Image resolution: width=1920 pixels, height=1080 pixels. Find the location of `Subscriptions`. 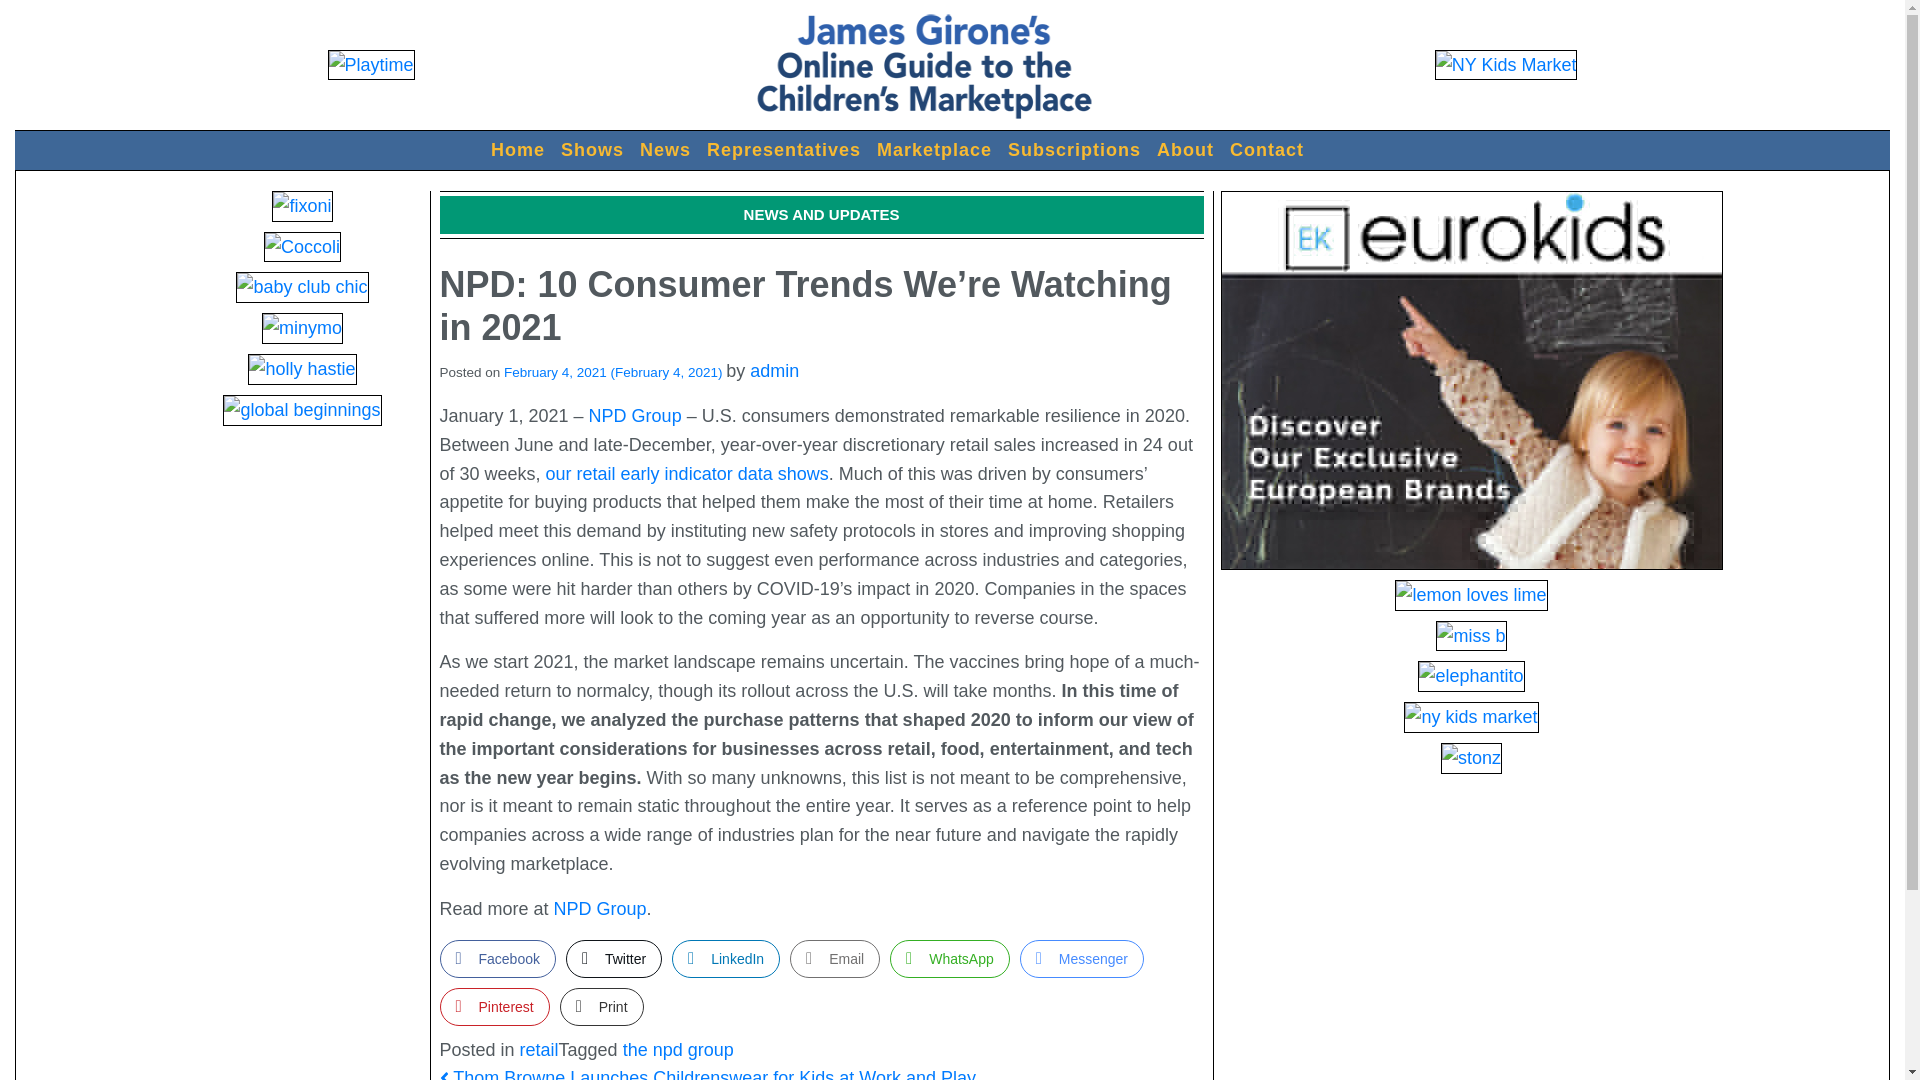

Subscriptions is located at coordinates (1074, 150).